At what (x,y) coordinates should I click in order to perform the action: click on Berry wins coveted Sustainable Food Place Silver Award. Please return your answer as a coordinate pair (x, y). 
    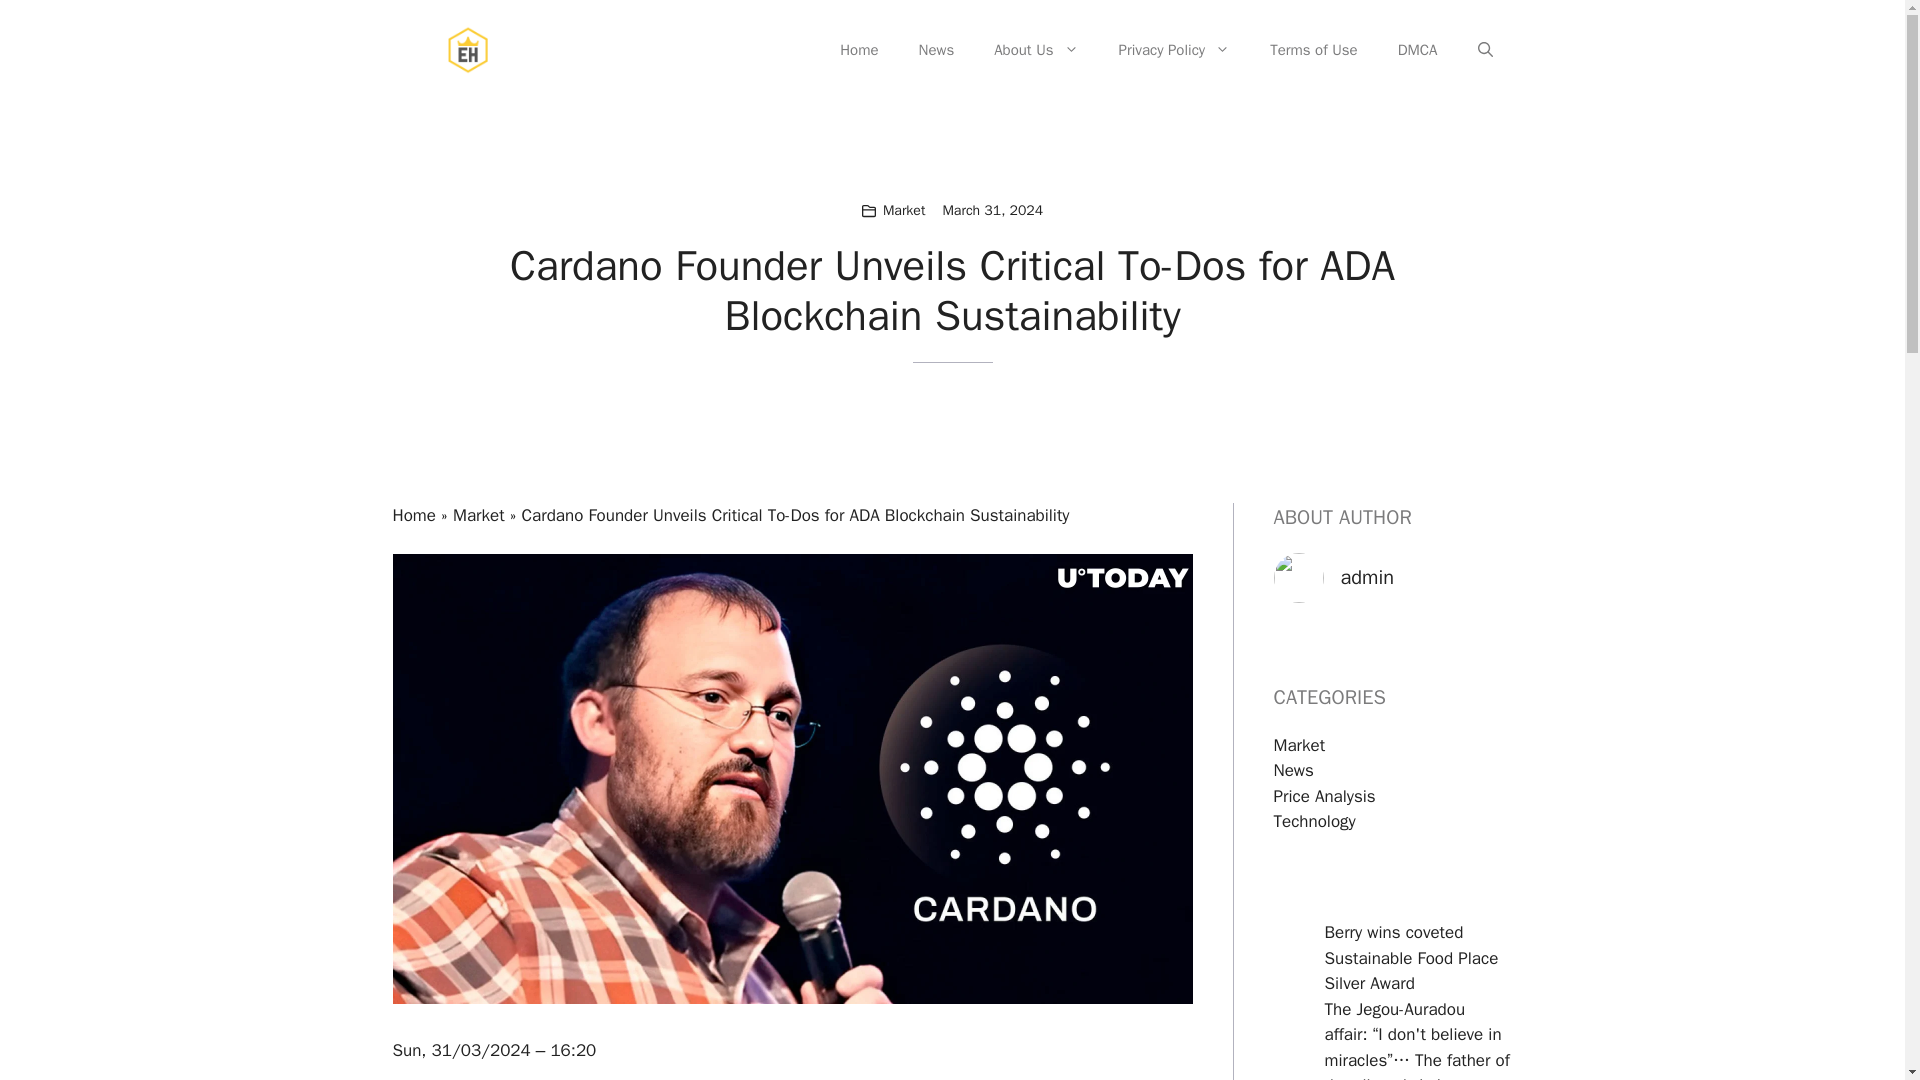
    Looking at the image, I should click on (1410, 958).